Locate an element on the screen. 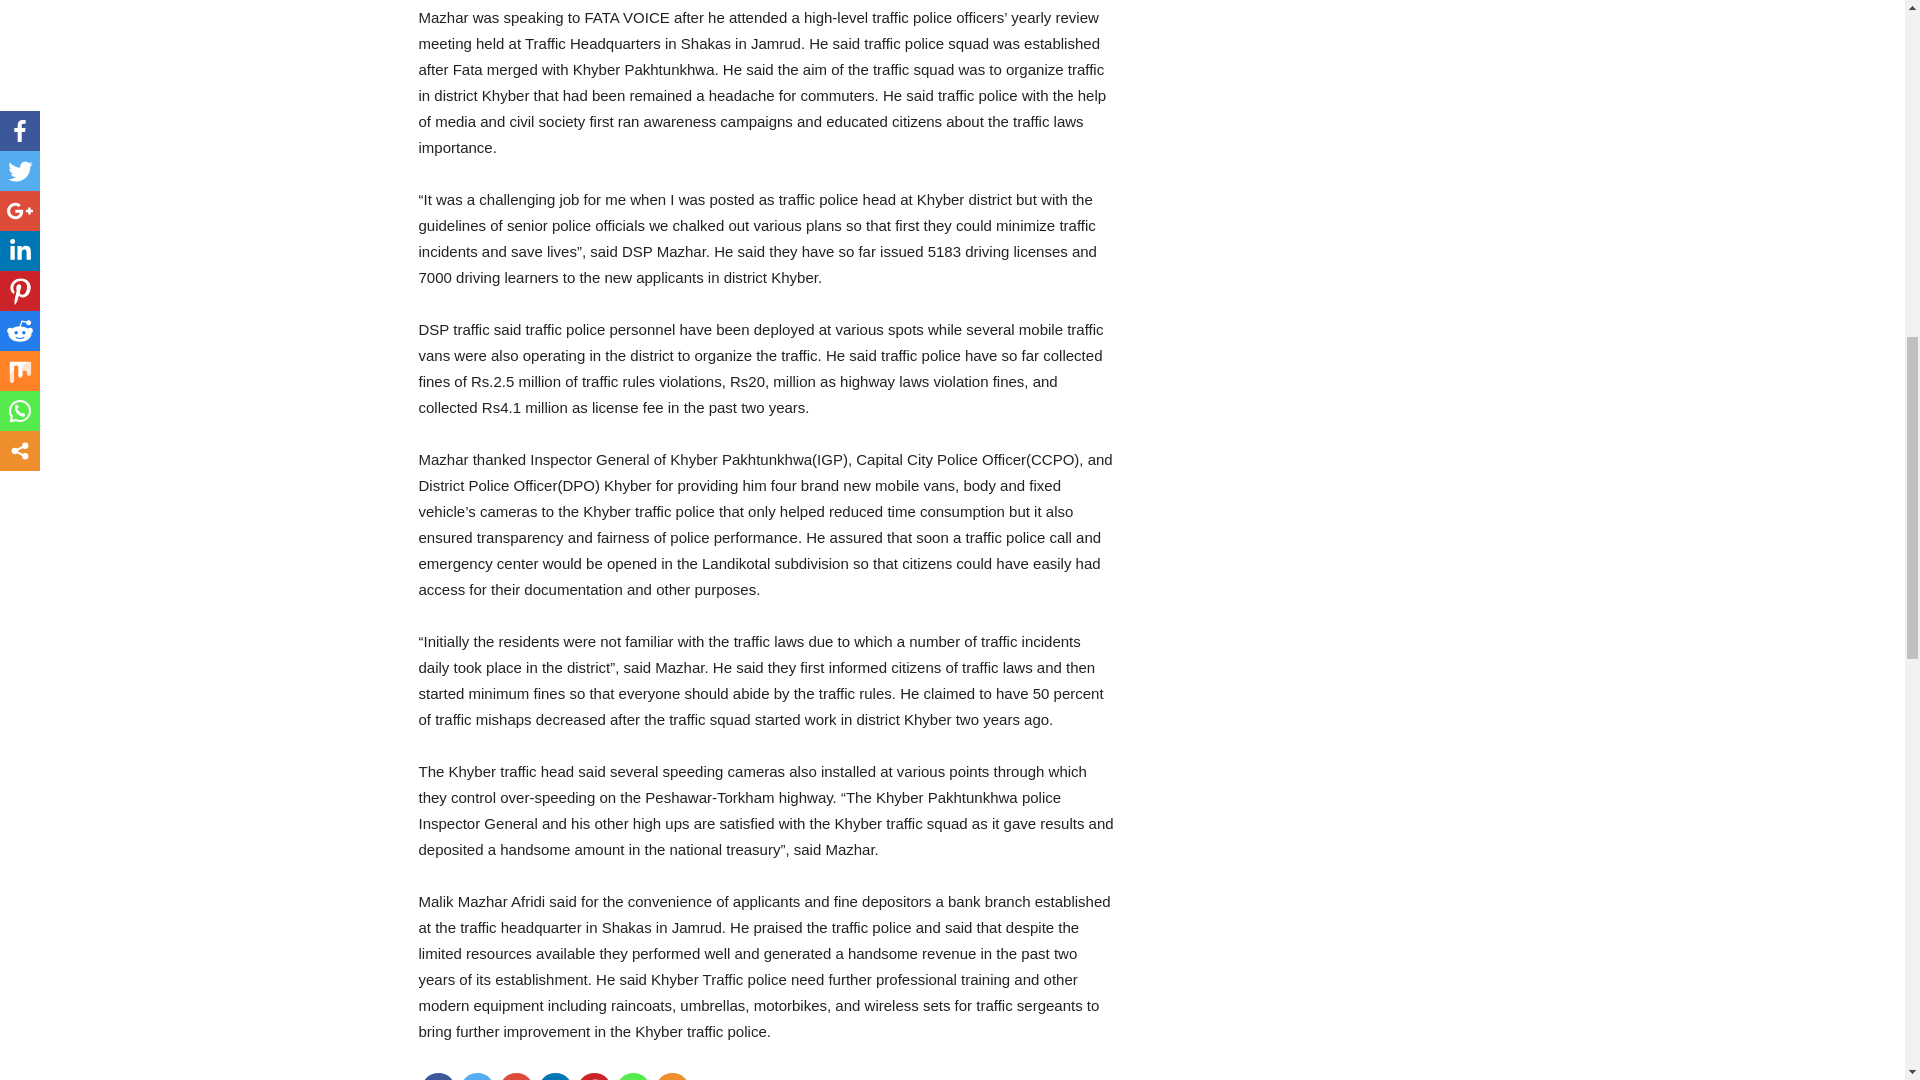 This screenshot has height=1080, width=1920. Linkedin is located at coordinates (554, 1076).